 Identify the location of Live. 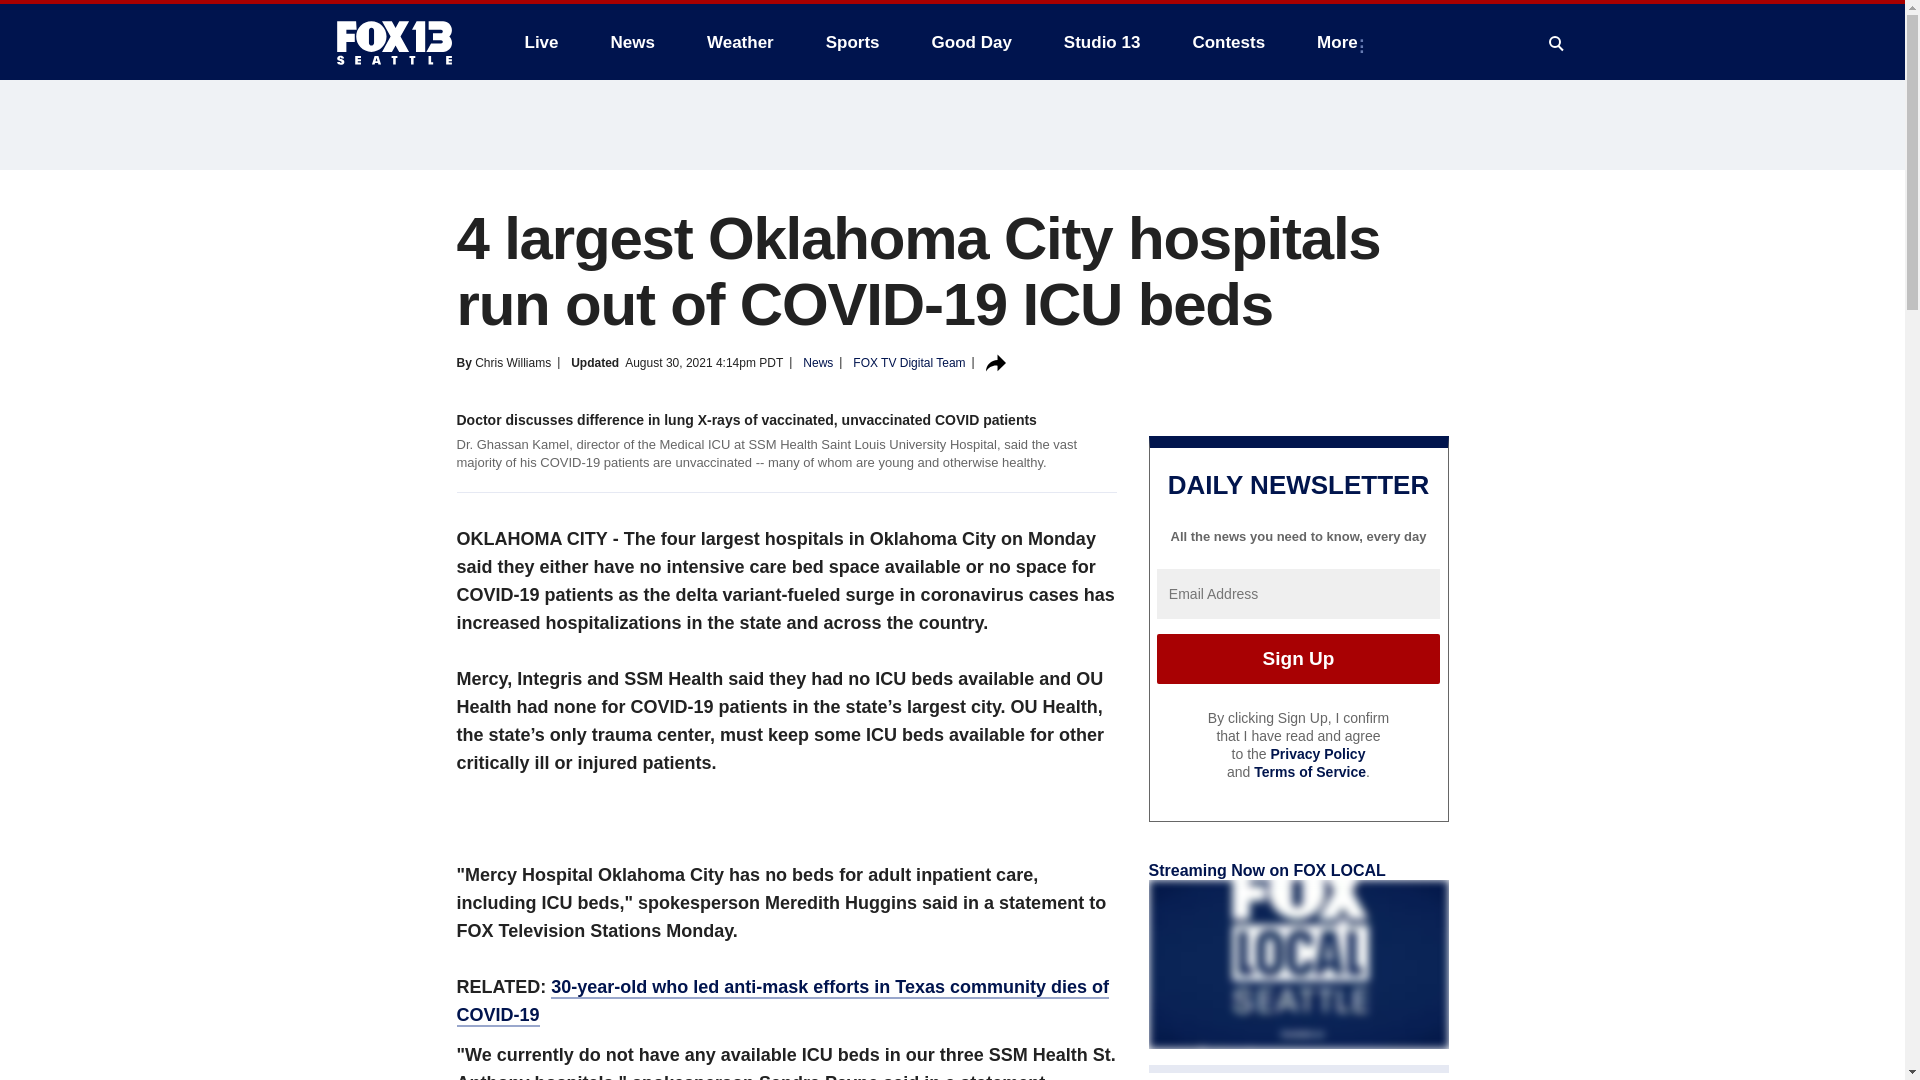
(541, 42).